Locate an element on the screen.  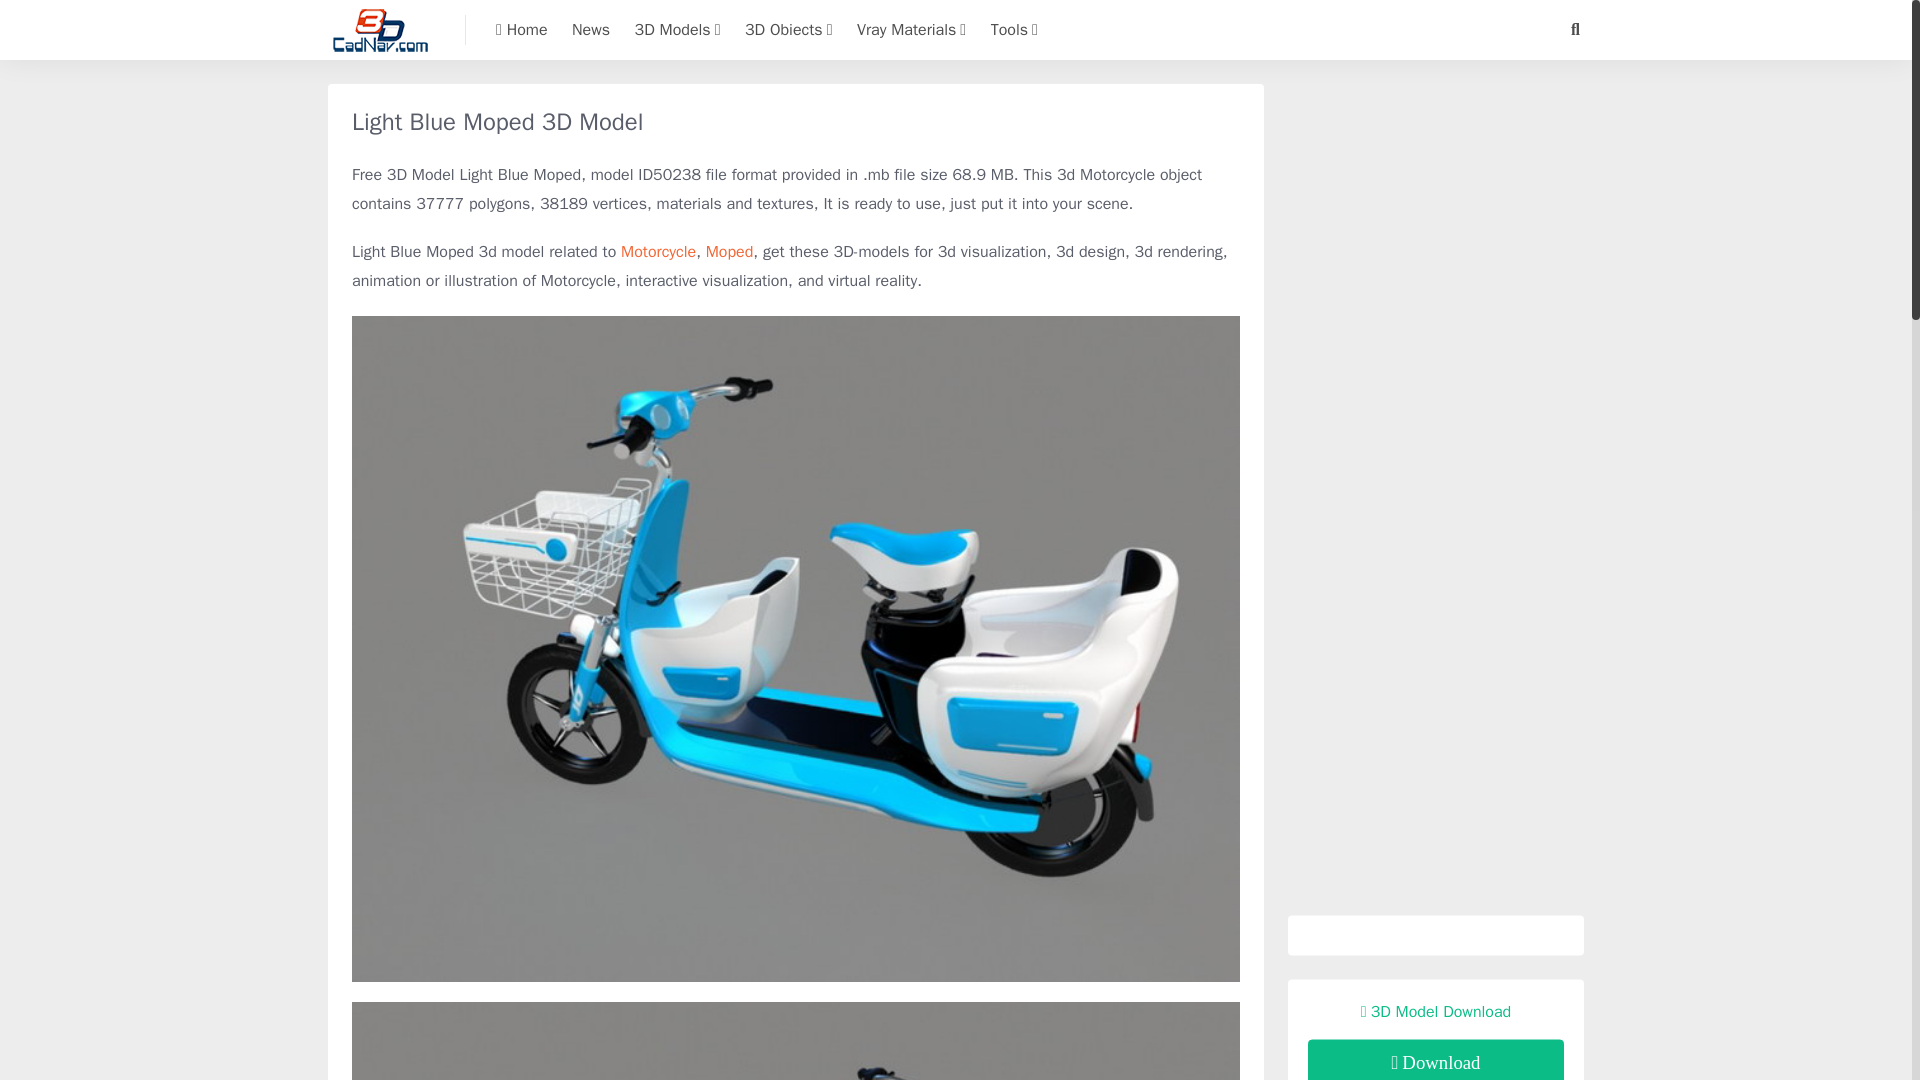
download Light Blue Moped 3d model is located at coordinates (1436, 1060).